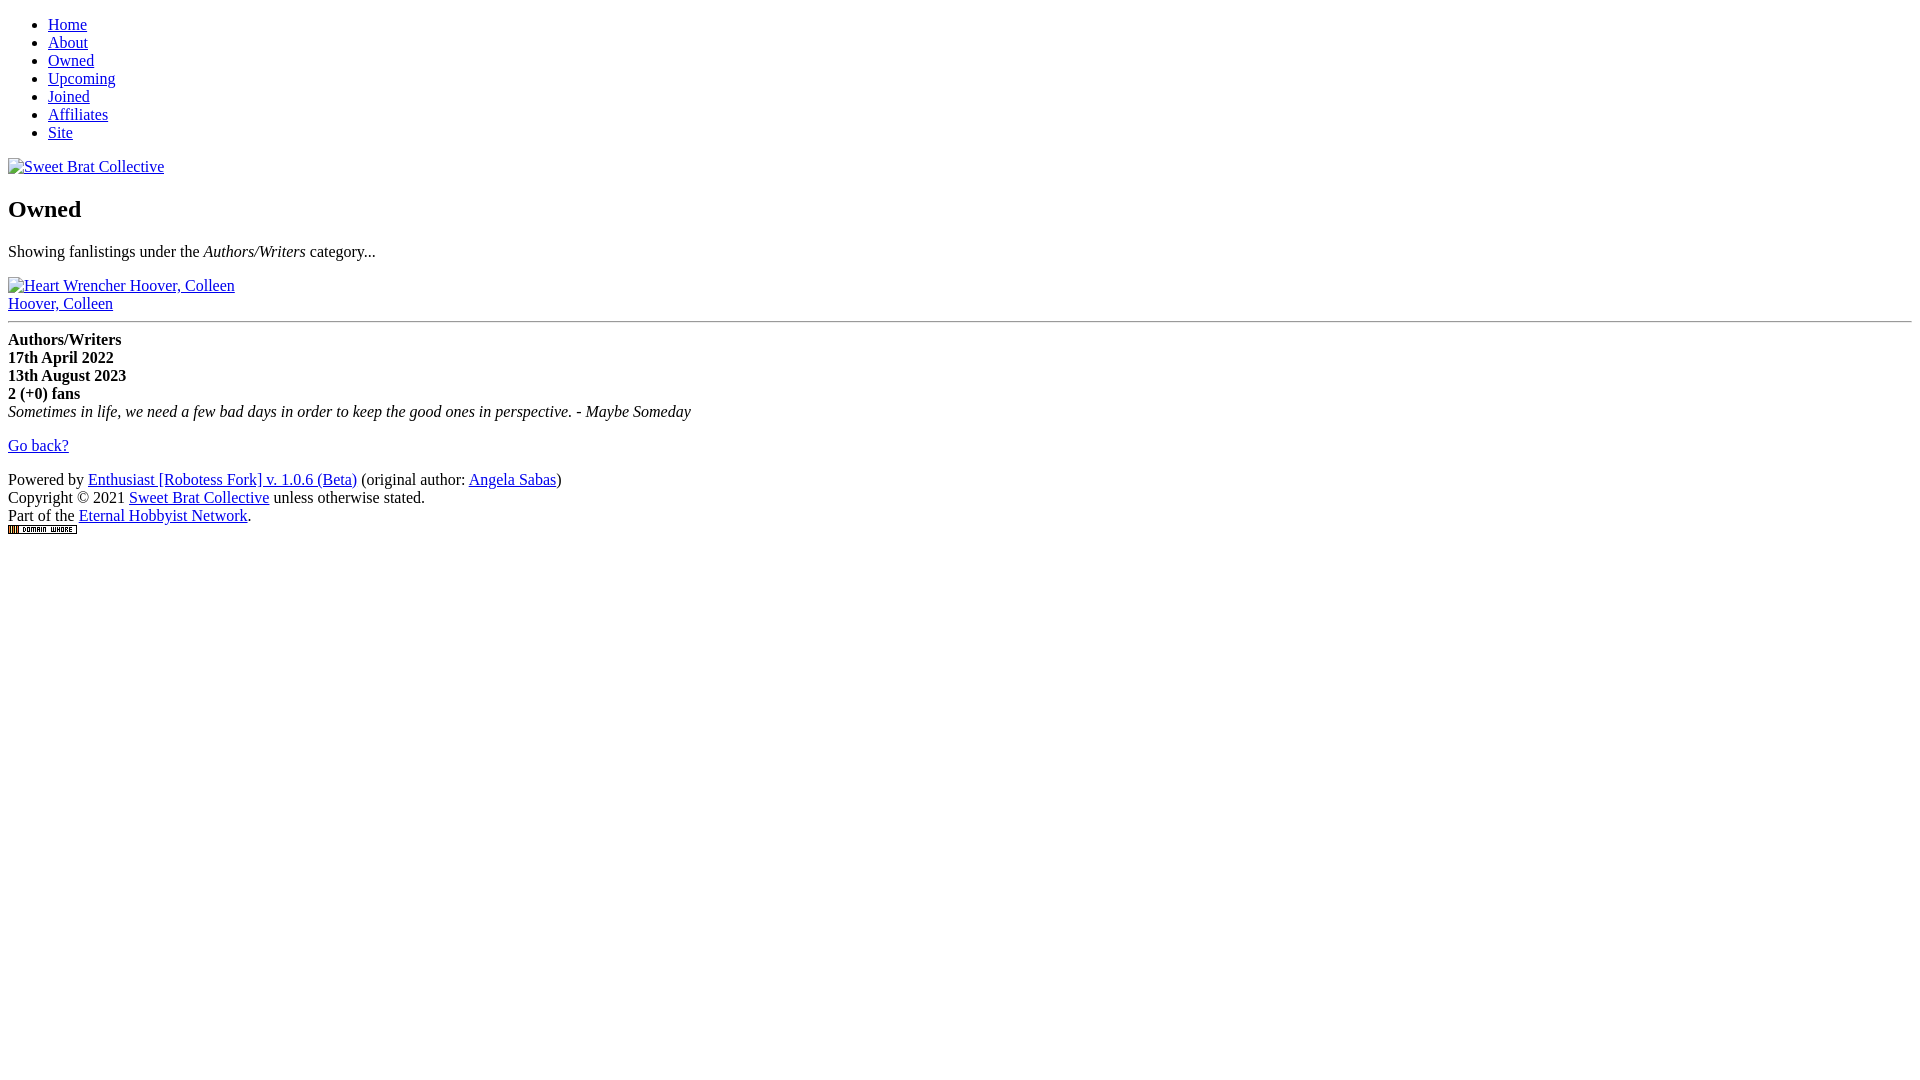 This screenshot has width=1920, height=1080. What do you see at coordinates (78, 114) in the screenshot?
I see `Affiliates` at bounding box center [78, 114].